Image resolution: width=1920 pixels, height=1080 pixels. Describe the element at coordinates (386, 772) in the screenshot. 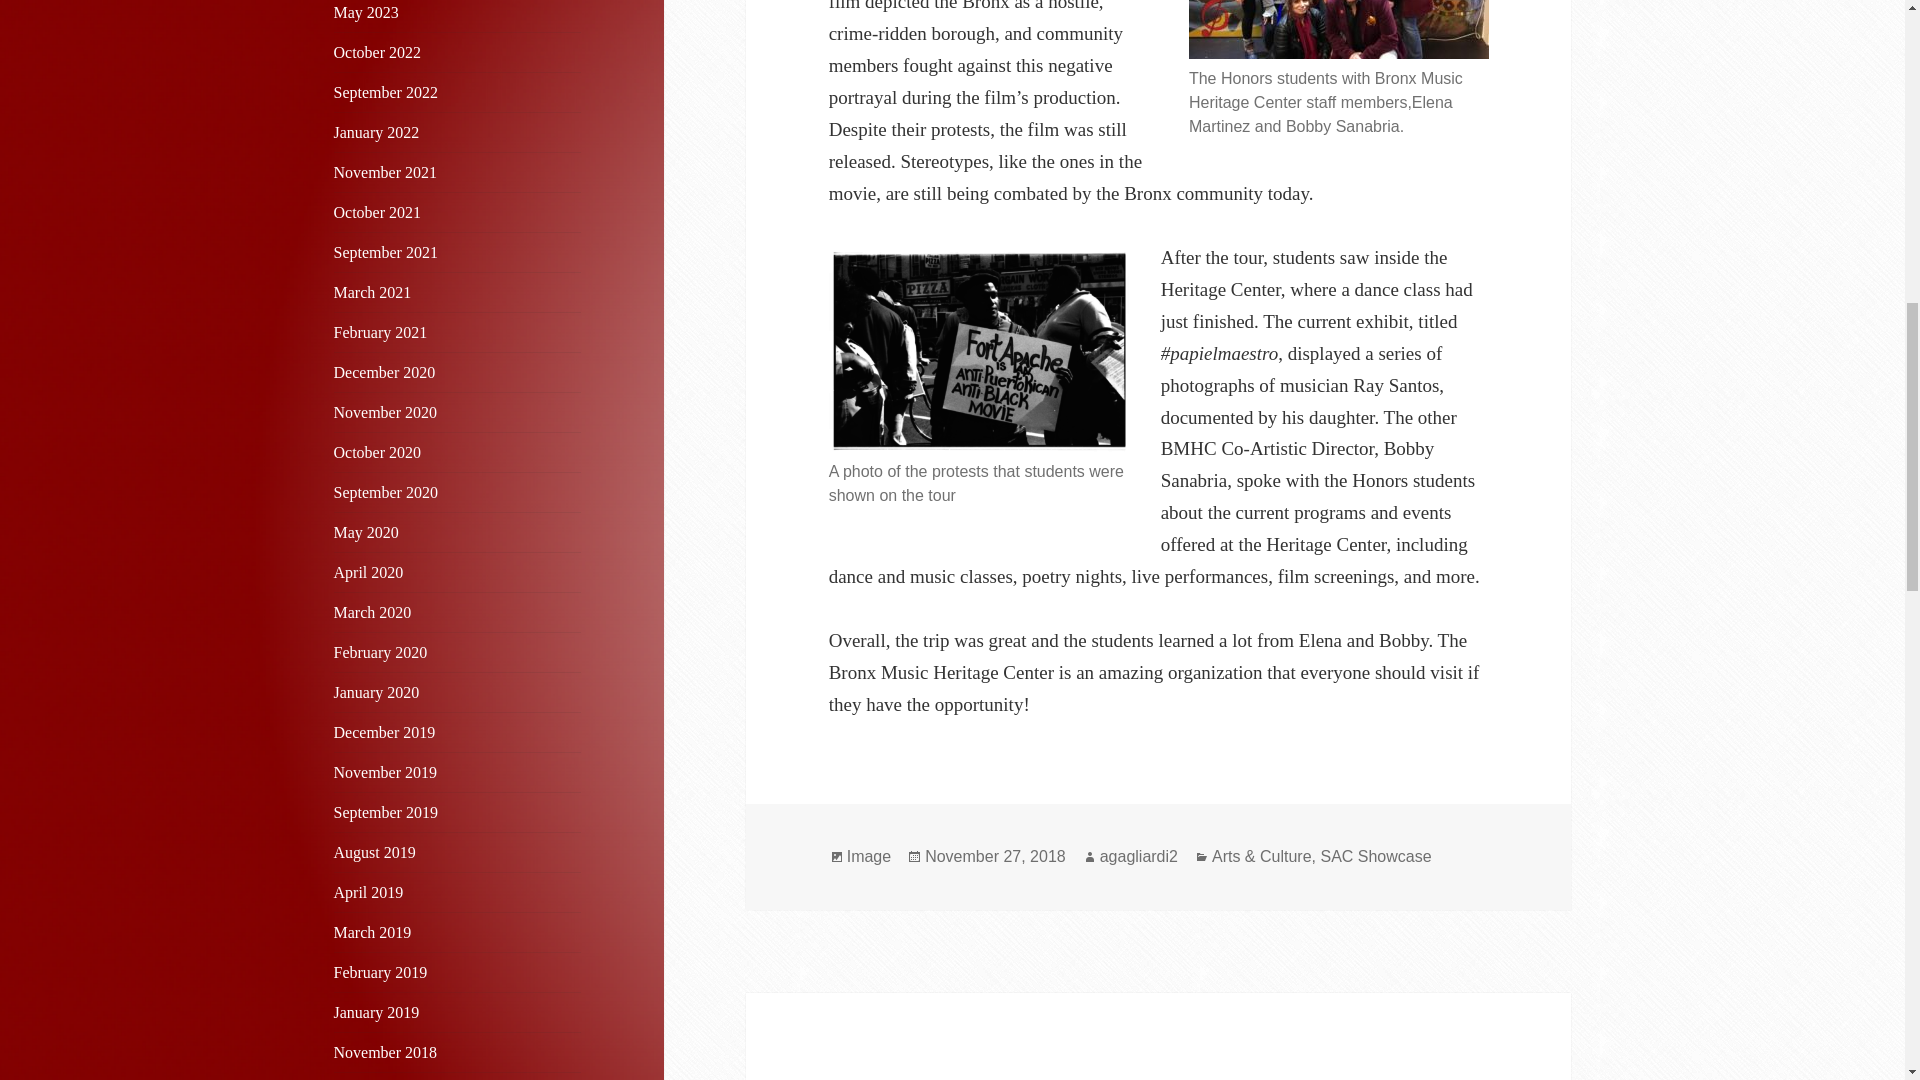

I see `November 2019` at that location.